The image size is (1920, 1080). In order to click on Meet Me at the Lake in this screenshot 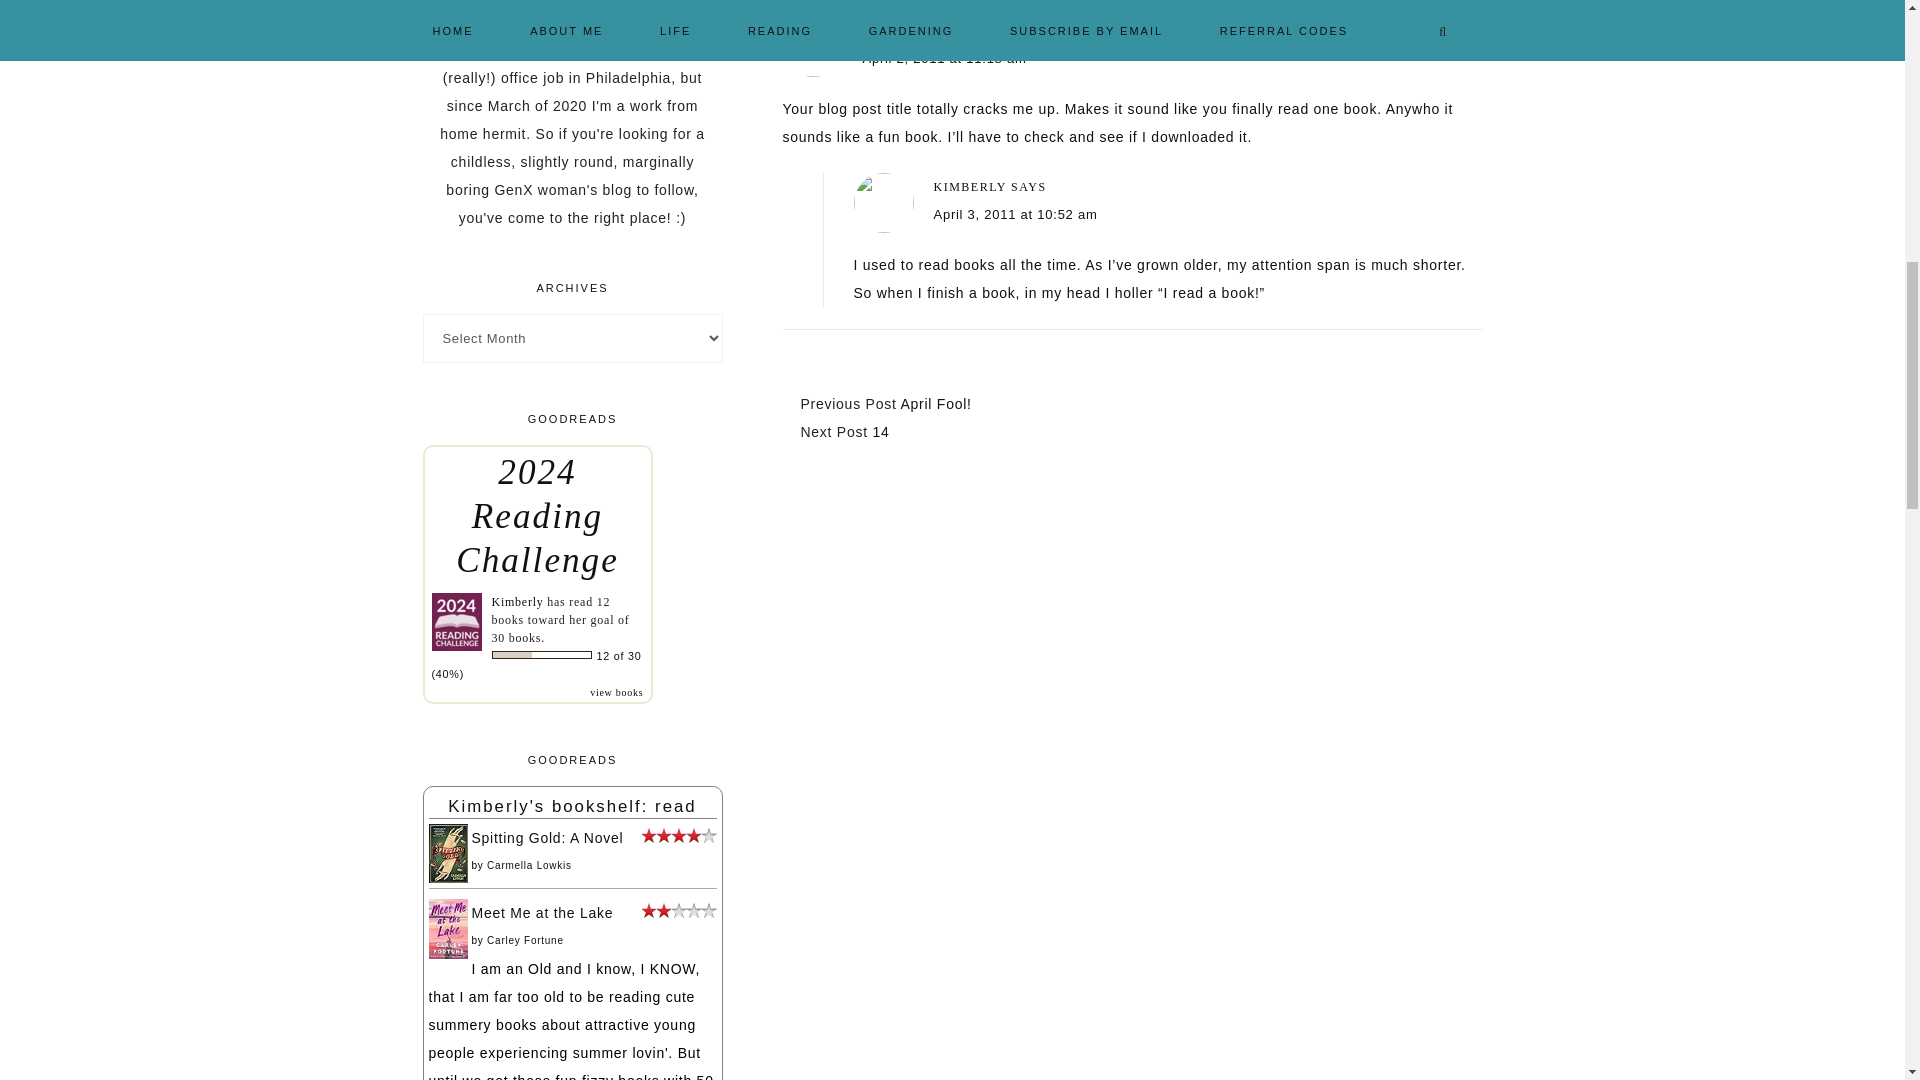, I will do `click(543, 913)`.